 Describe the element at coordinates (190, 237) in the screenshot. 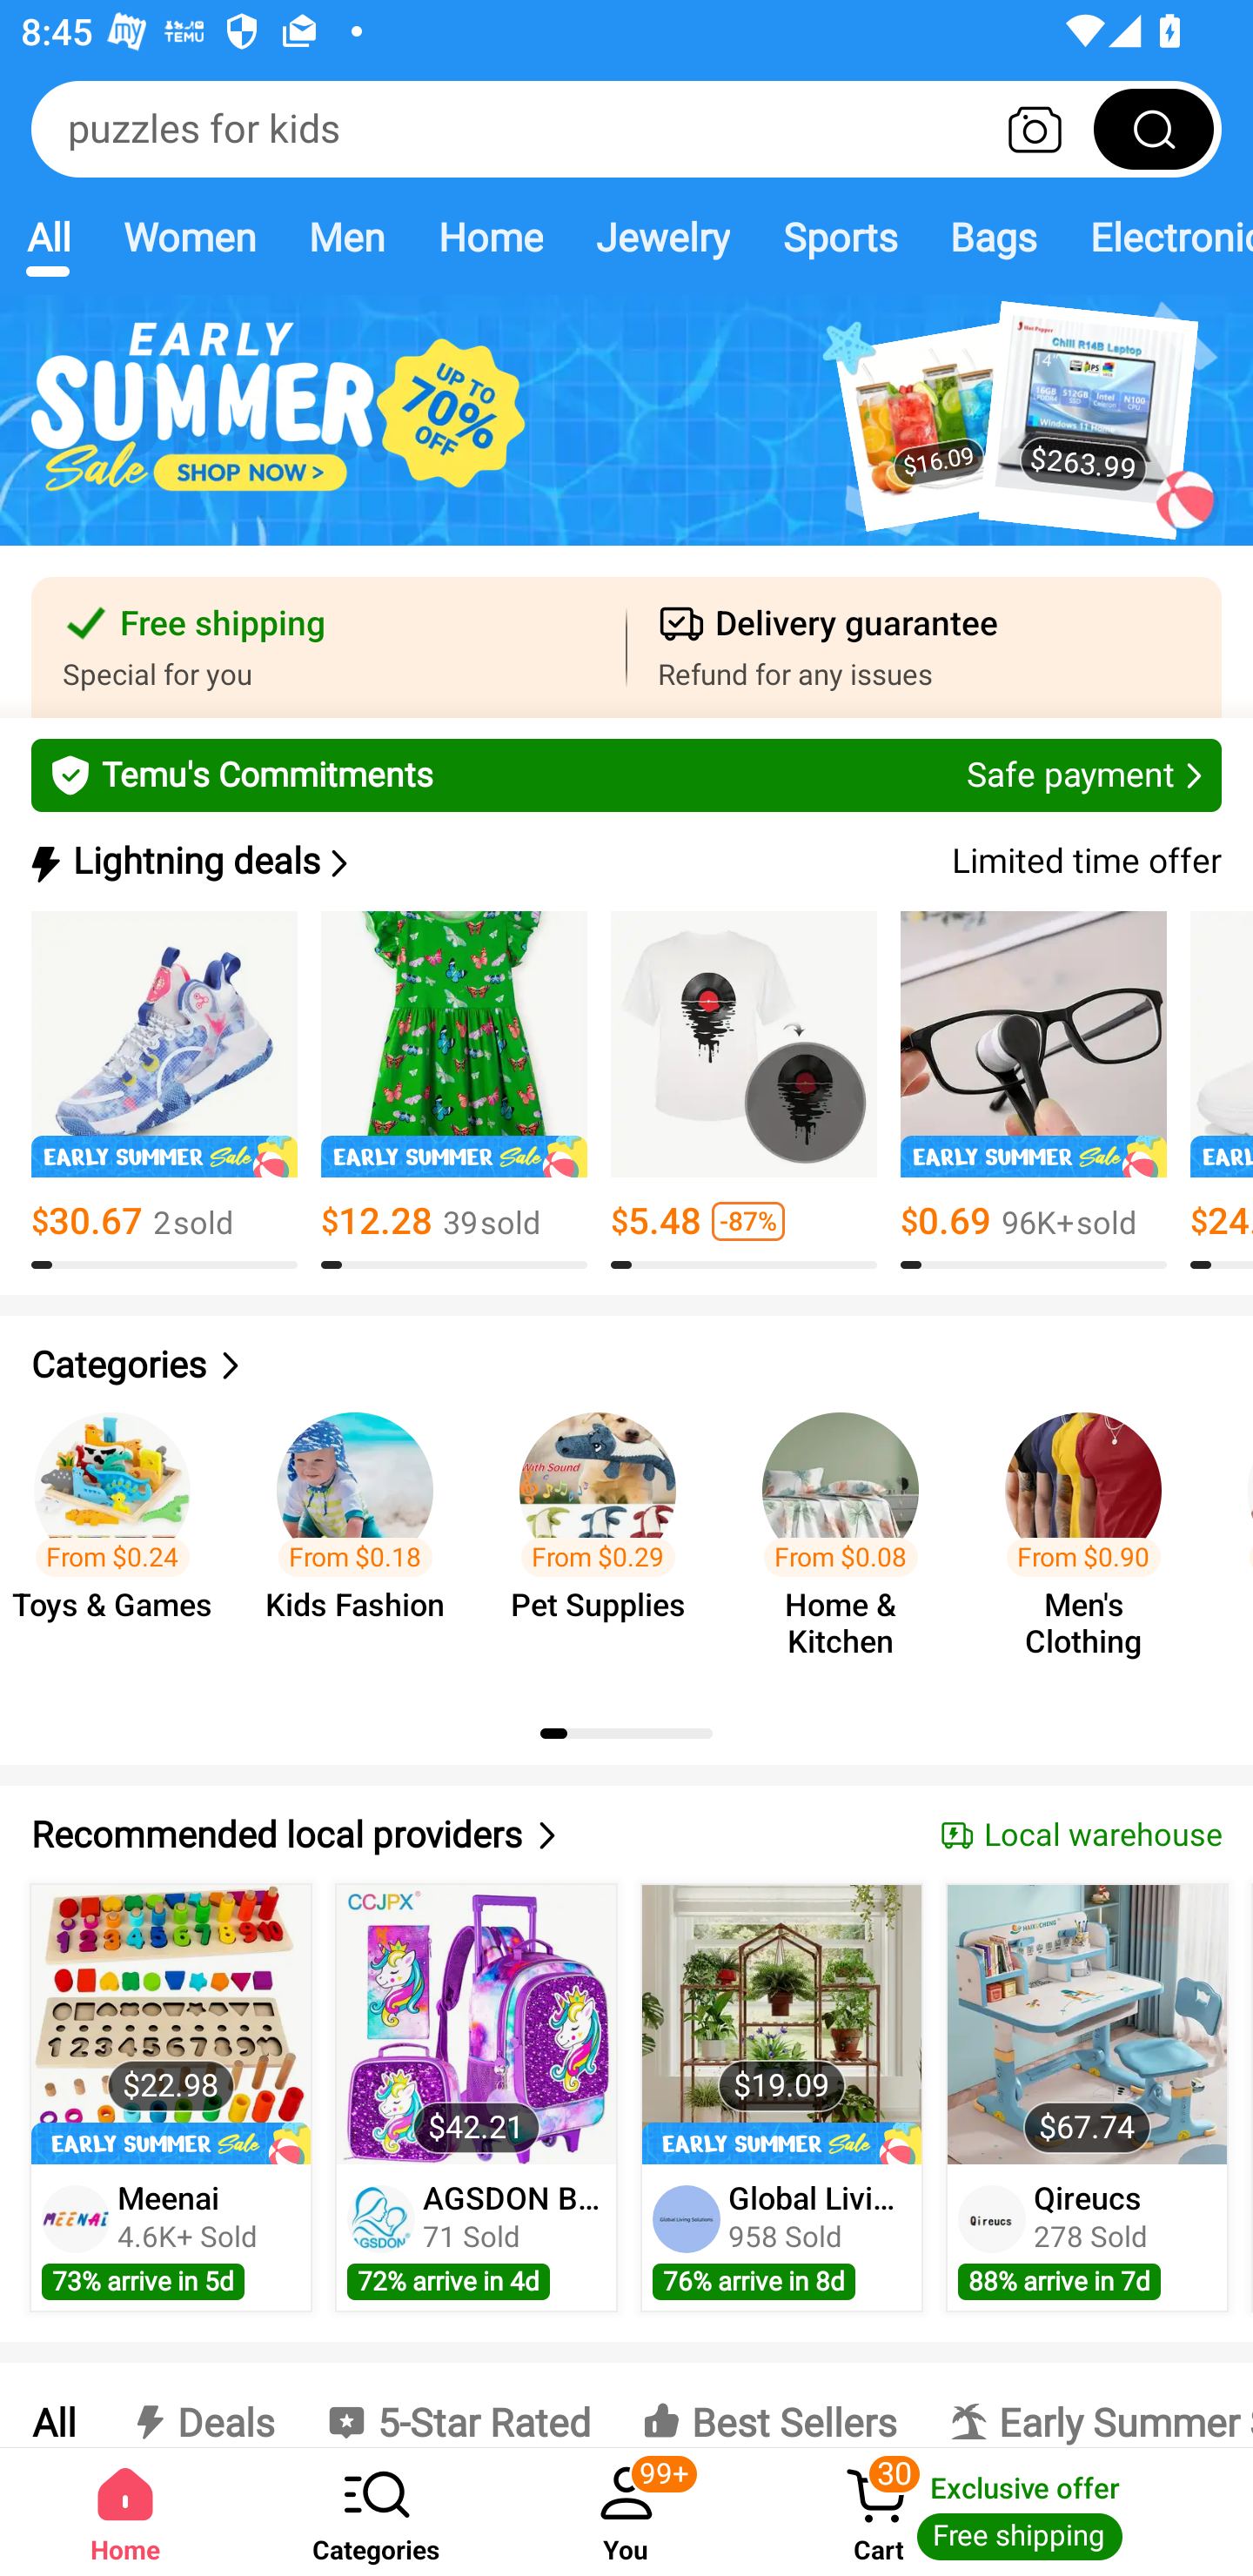

I see `Women` at that location.